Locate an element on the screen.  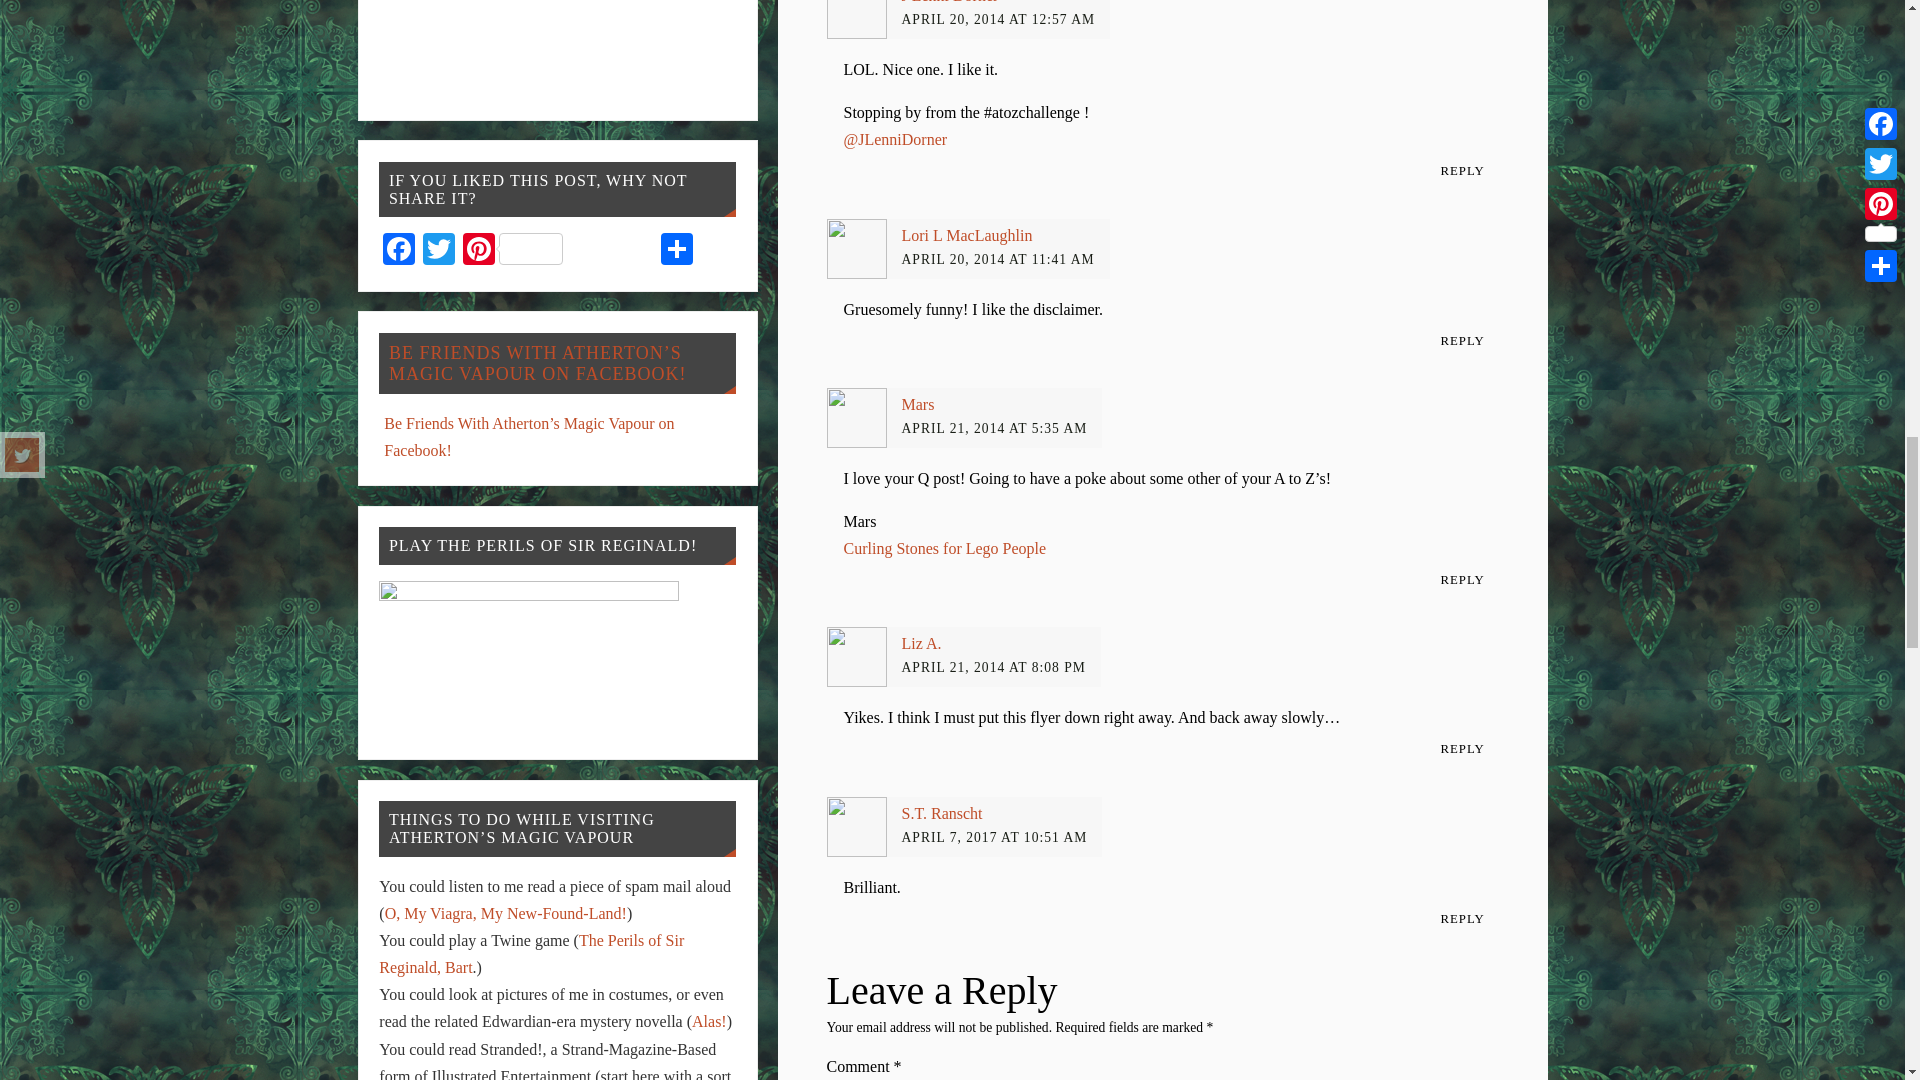
The Perils of Sir Reginald, Bart: A Twine Game is located at coordinates (530, 954).